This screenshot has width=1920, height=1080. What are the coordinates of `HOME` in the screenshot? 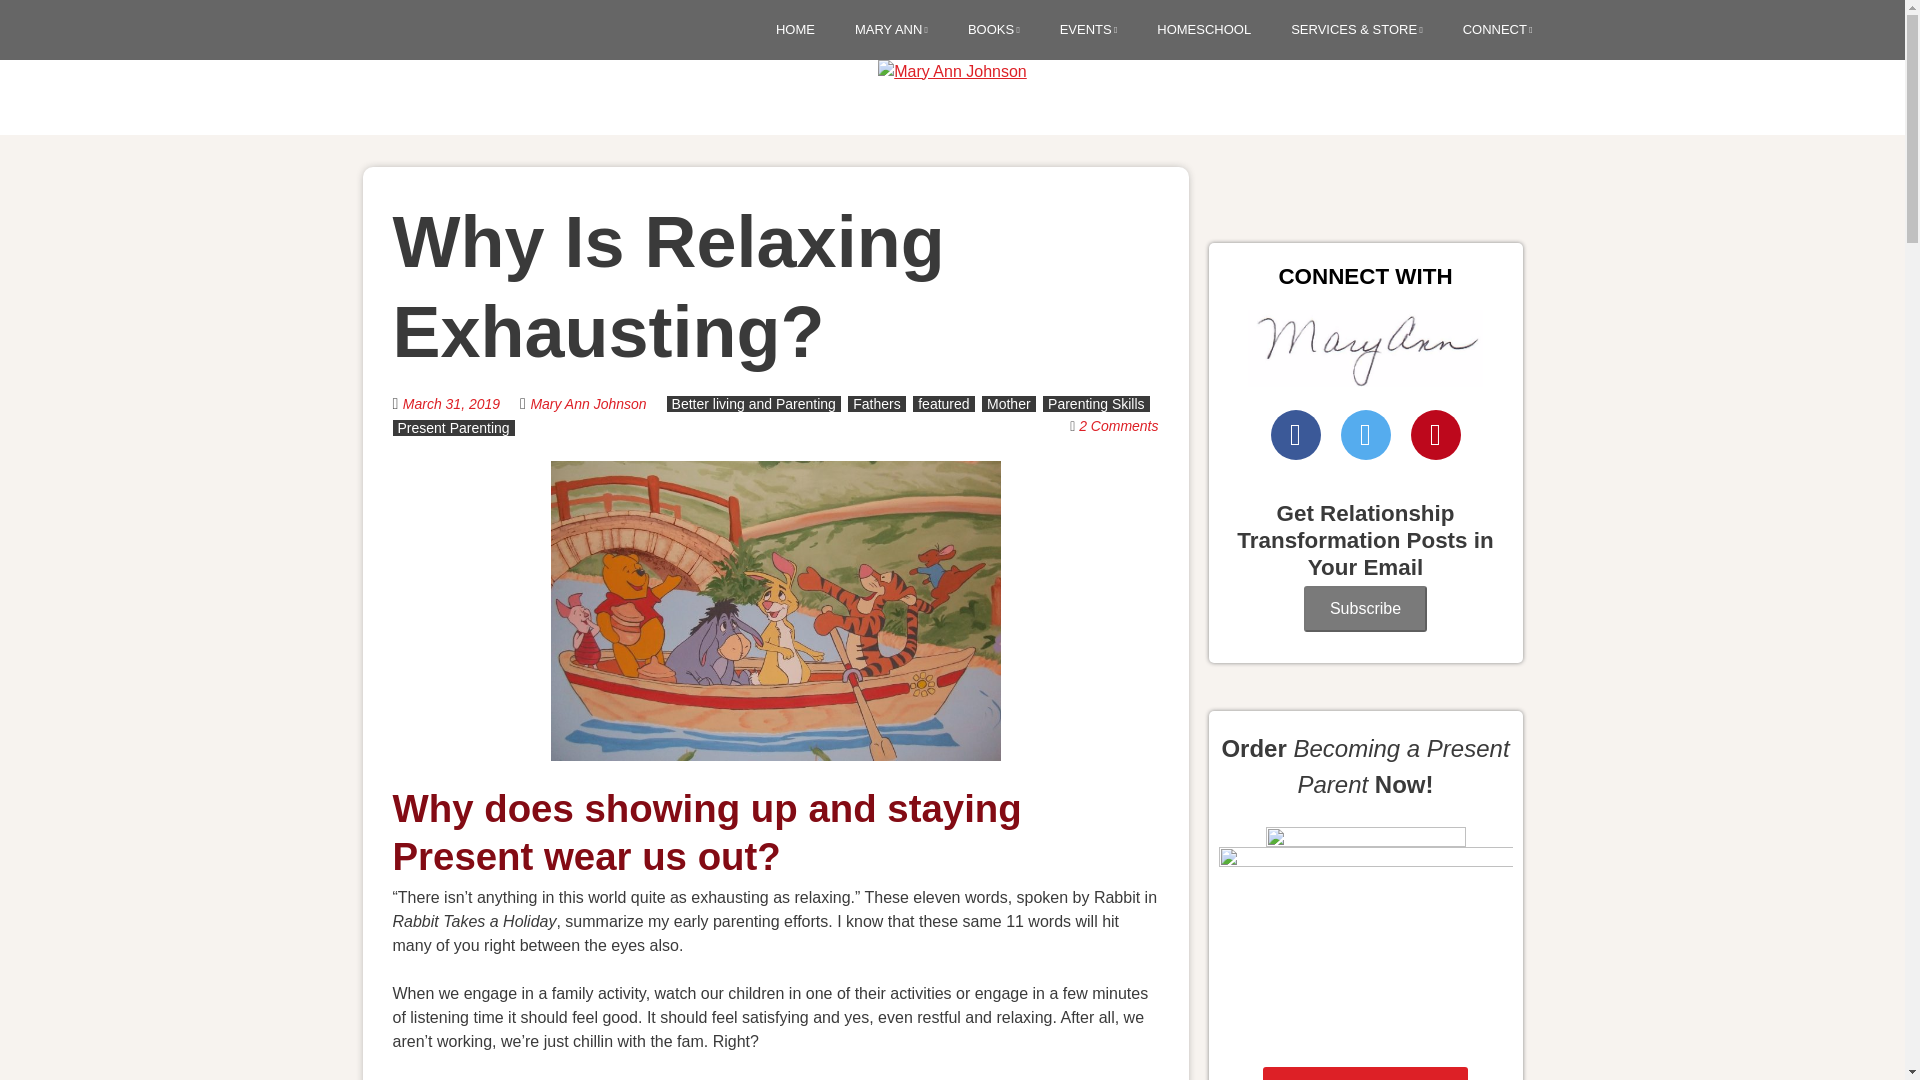 It's located at (794, 30).